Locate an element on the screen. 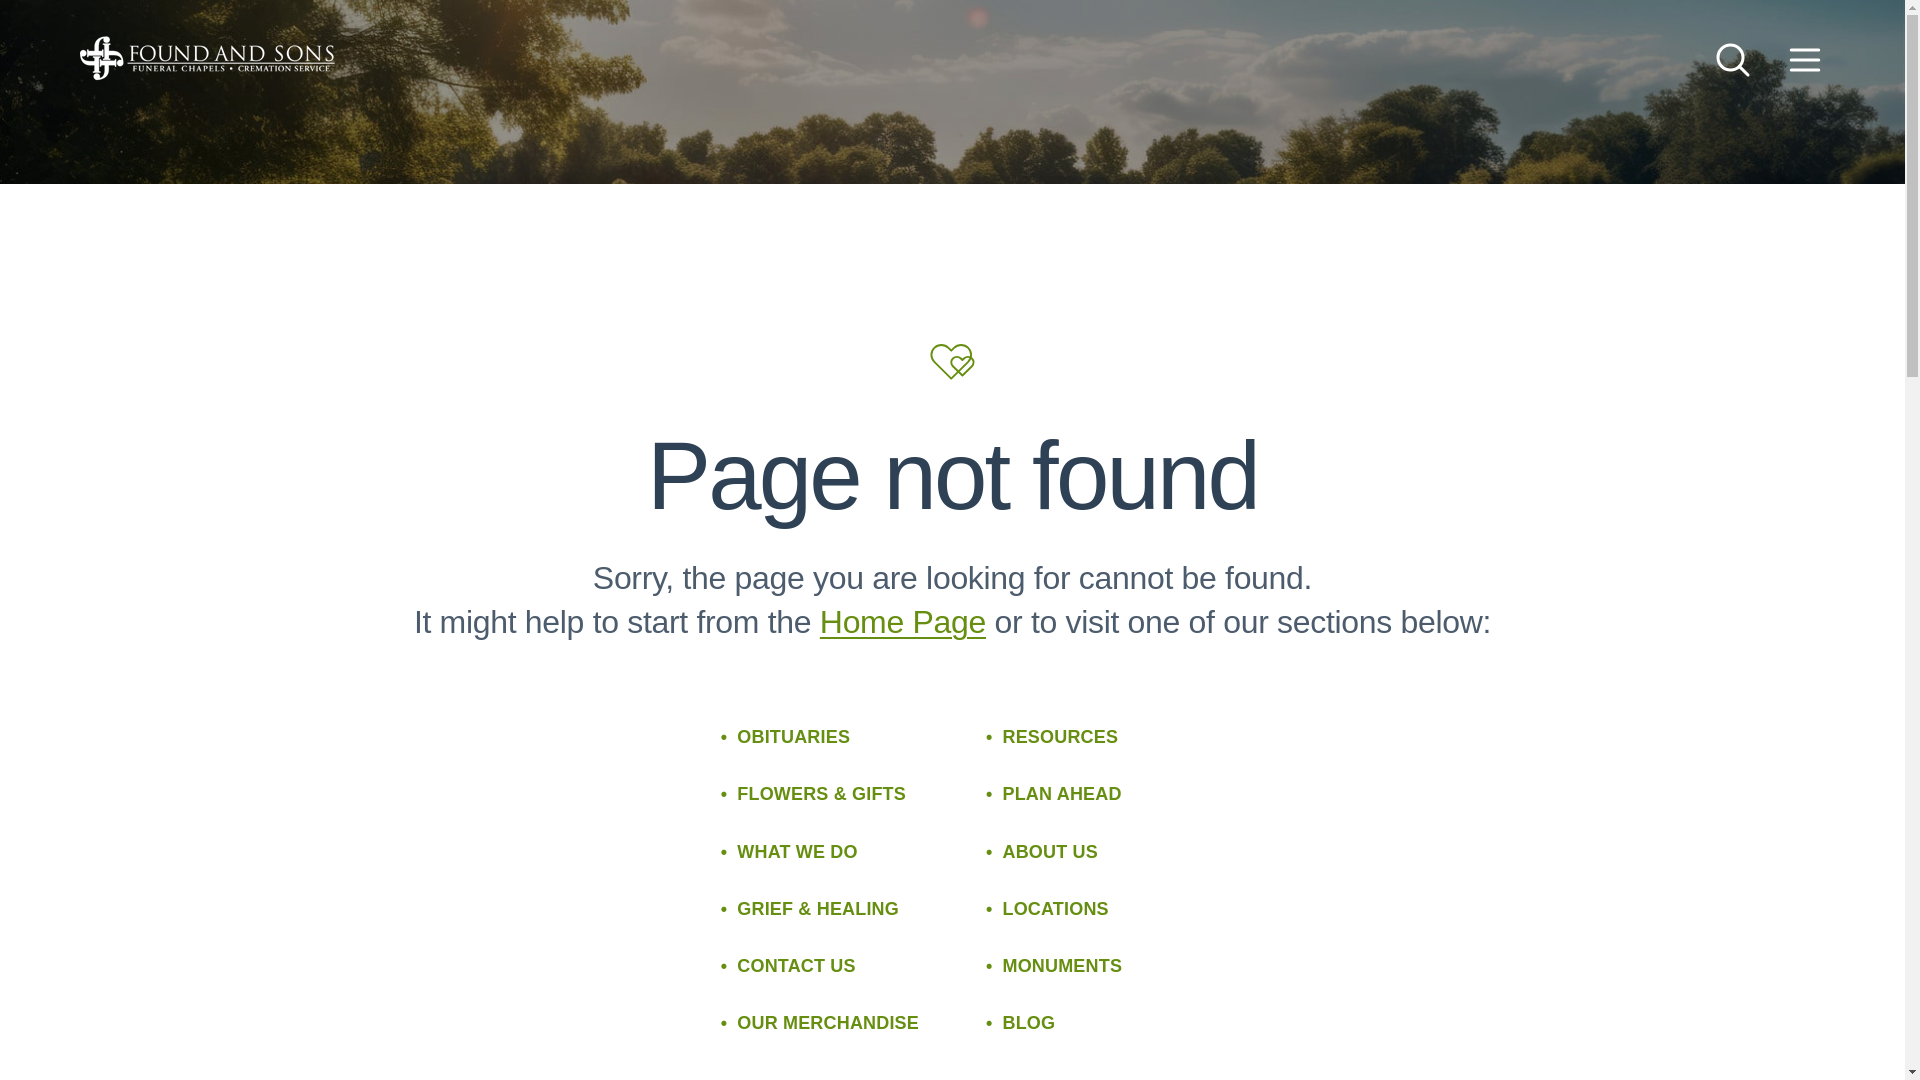 The height and width of the screenshot is (1080, 1920). BLOG is located at coordinates (1020, 1022).